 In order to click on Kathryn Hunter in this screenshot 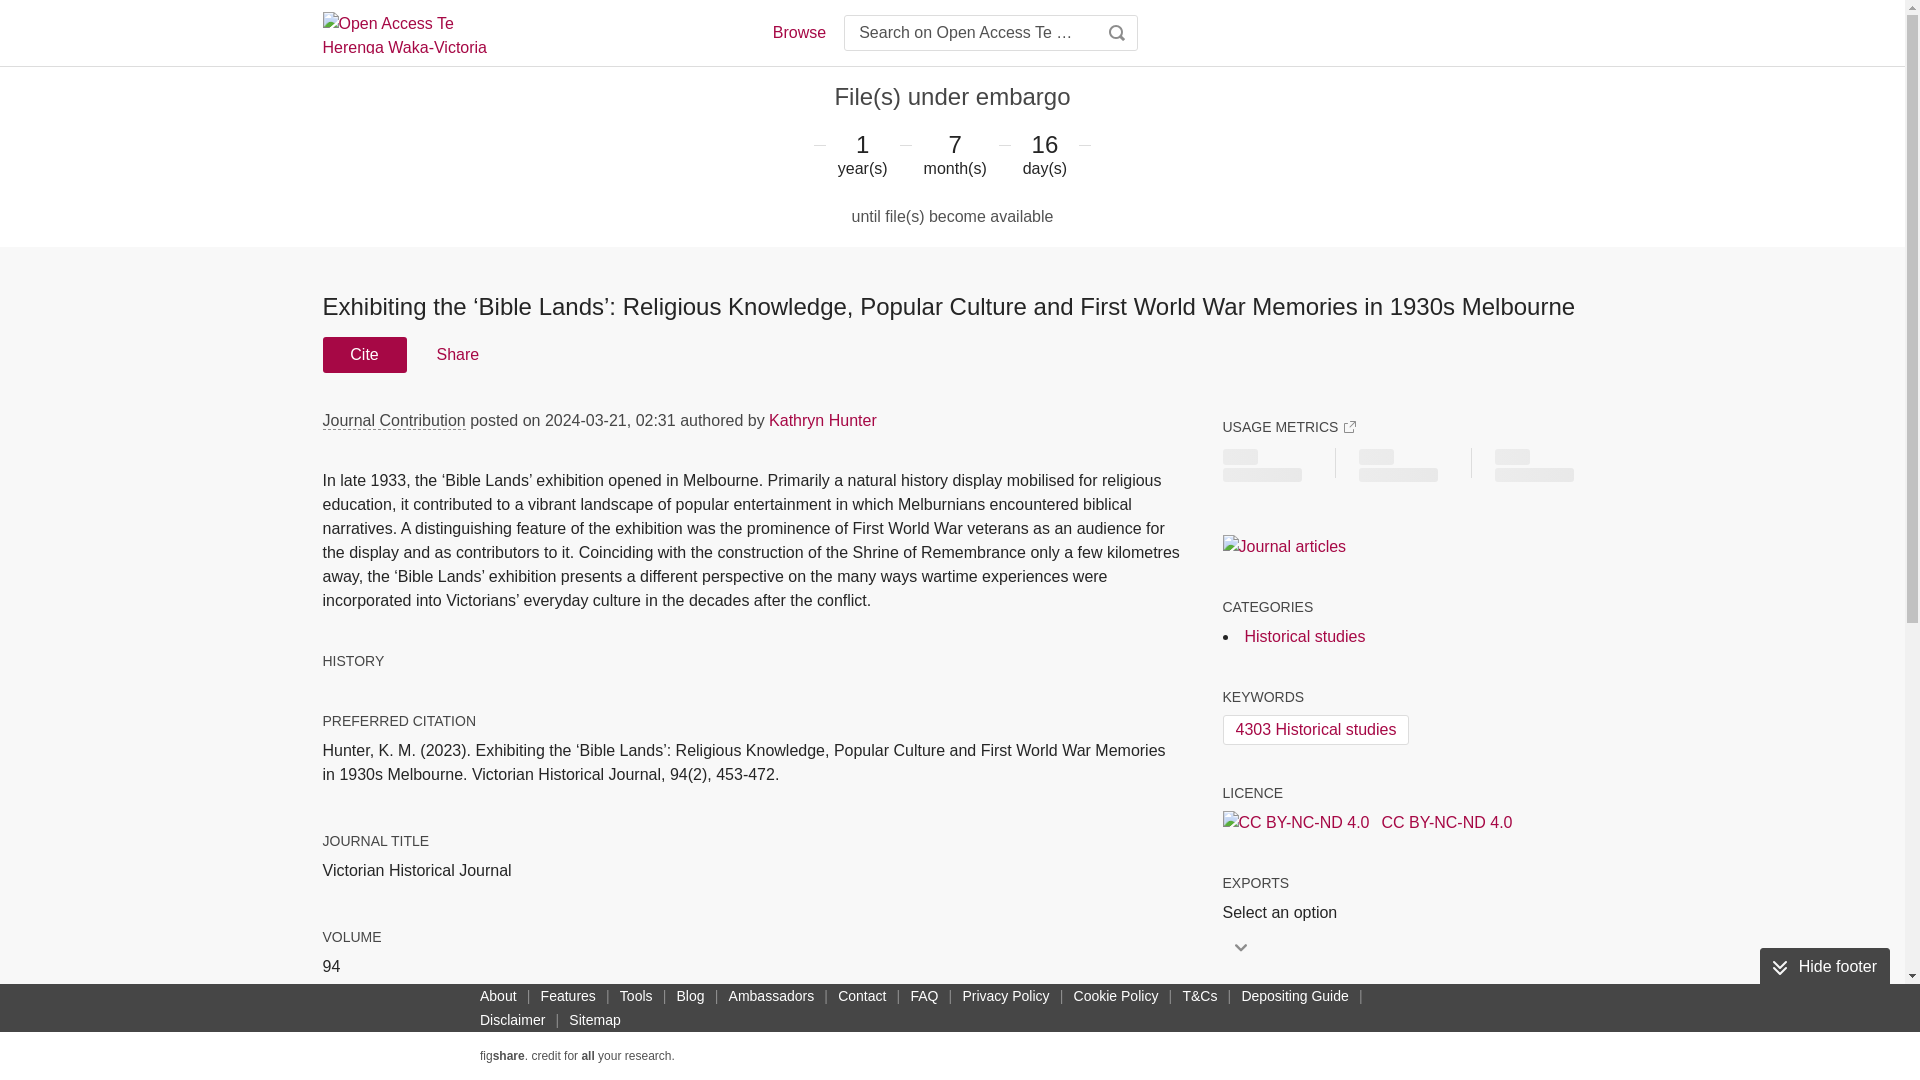, I will do `click(823, 420)`.